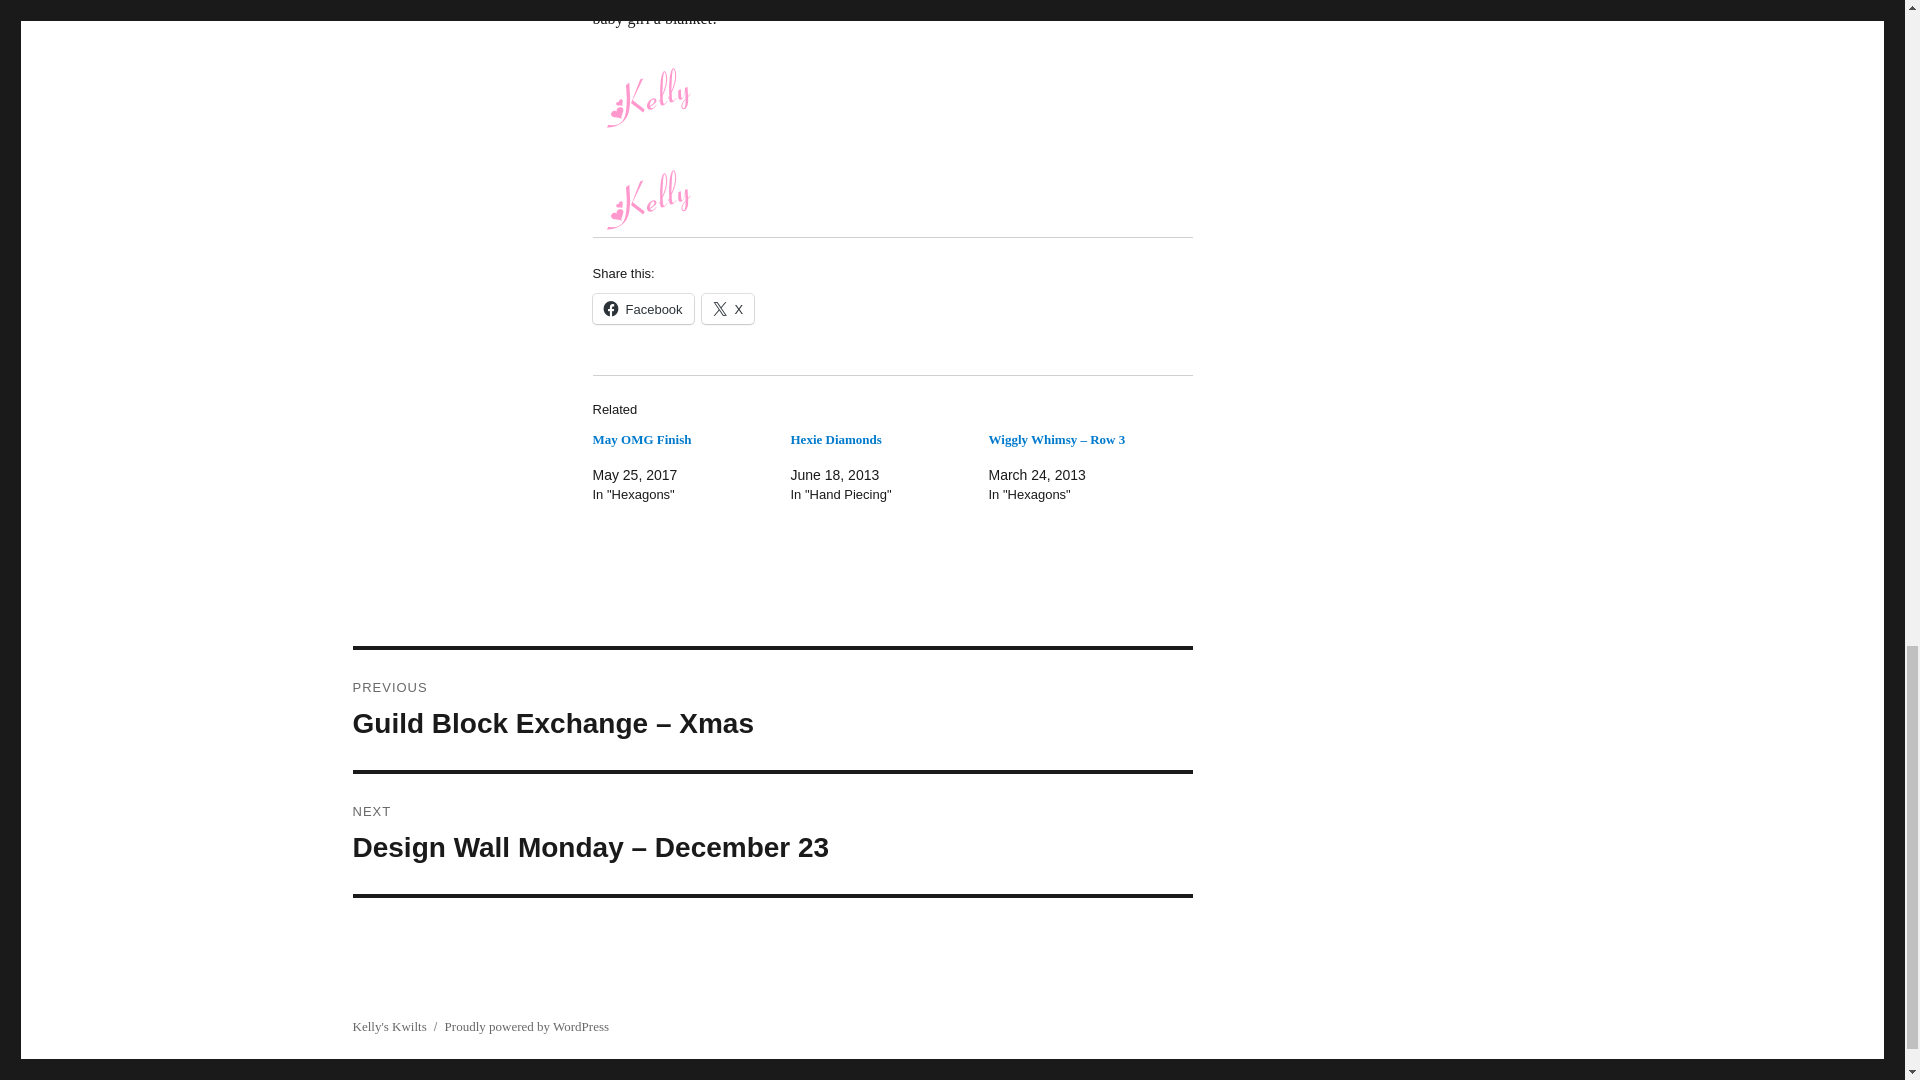 This screenshot has width=1920, height=1080. Describe the element at coordinates (388, 1026) in the screenshot. I see `Kelly's Kwilts` at that location.